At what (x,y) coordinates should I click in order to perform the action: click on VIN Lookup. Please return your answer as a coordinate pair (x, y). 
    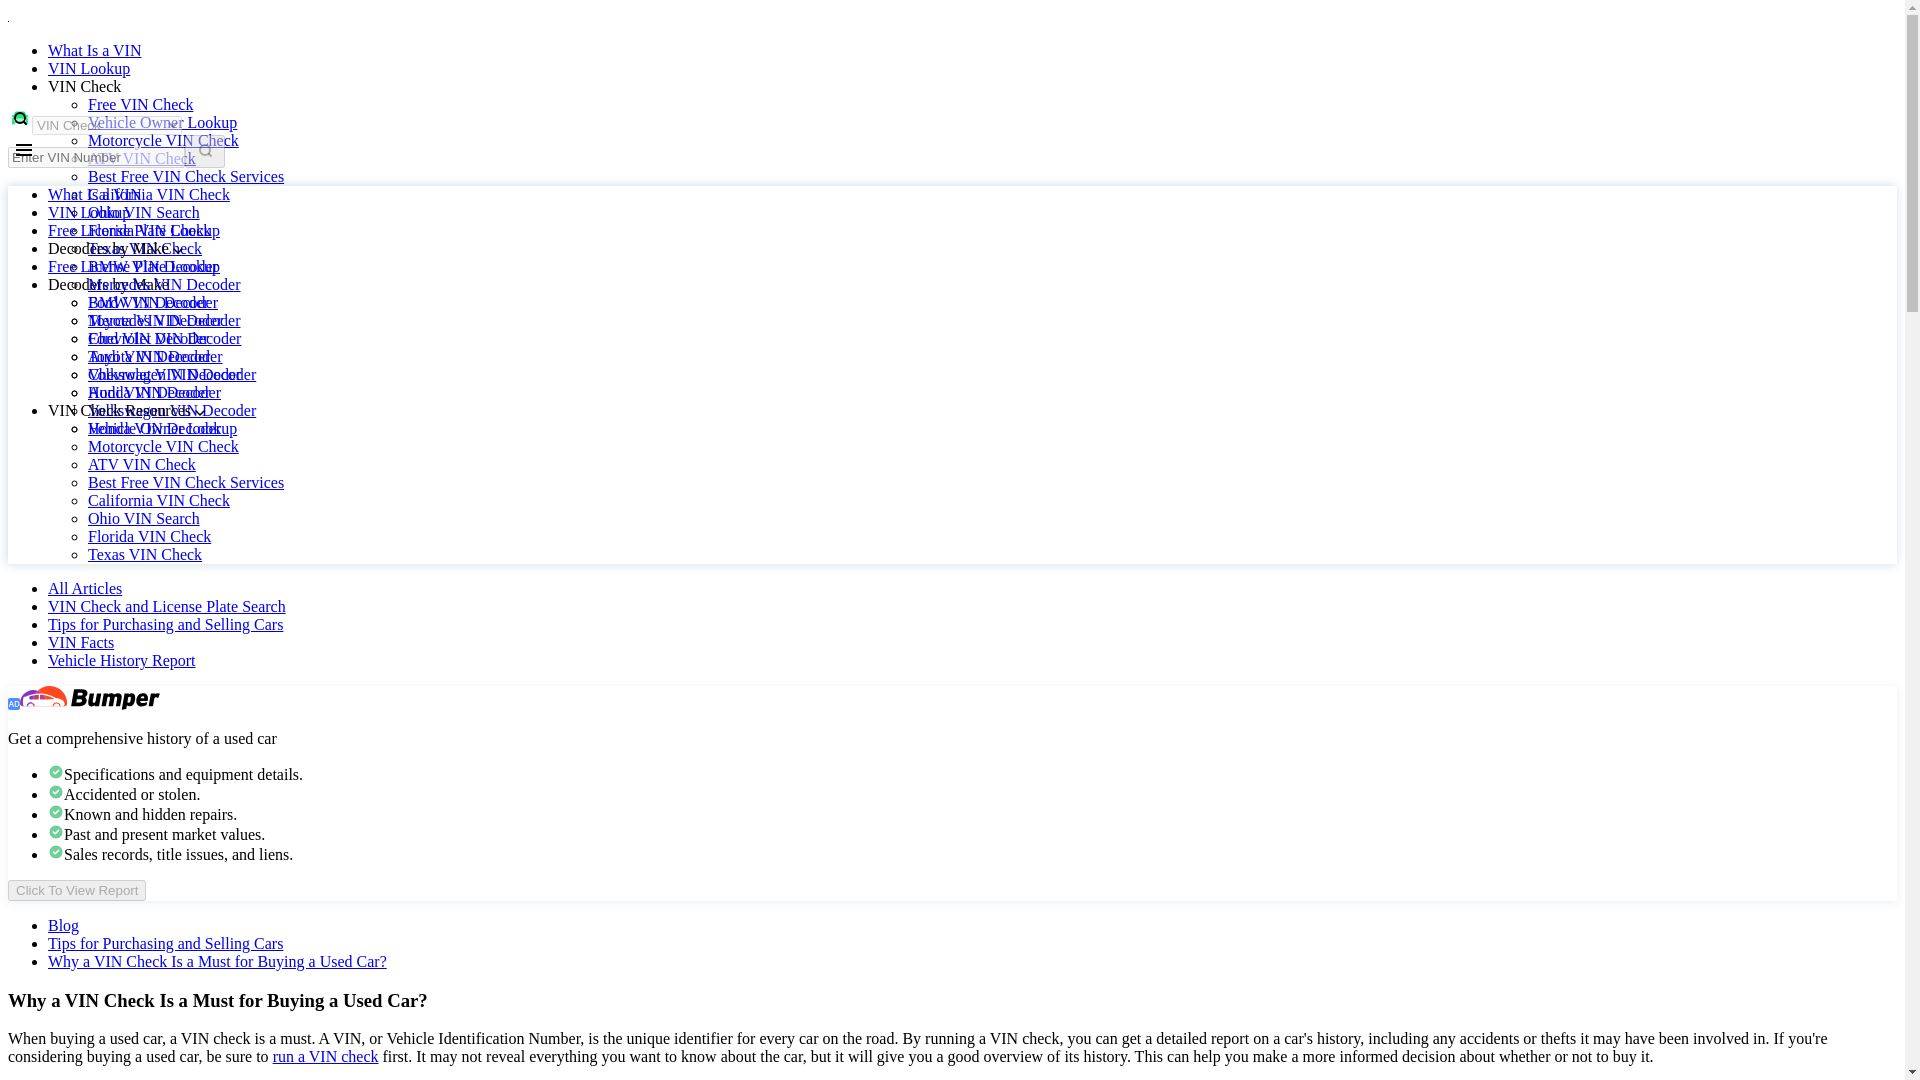
    Looking at the image, I should click on (89, 68).